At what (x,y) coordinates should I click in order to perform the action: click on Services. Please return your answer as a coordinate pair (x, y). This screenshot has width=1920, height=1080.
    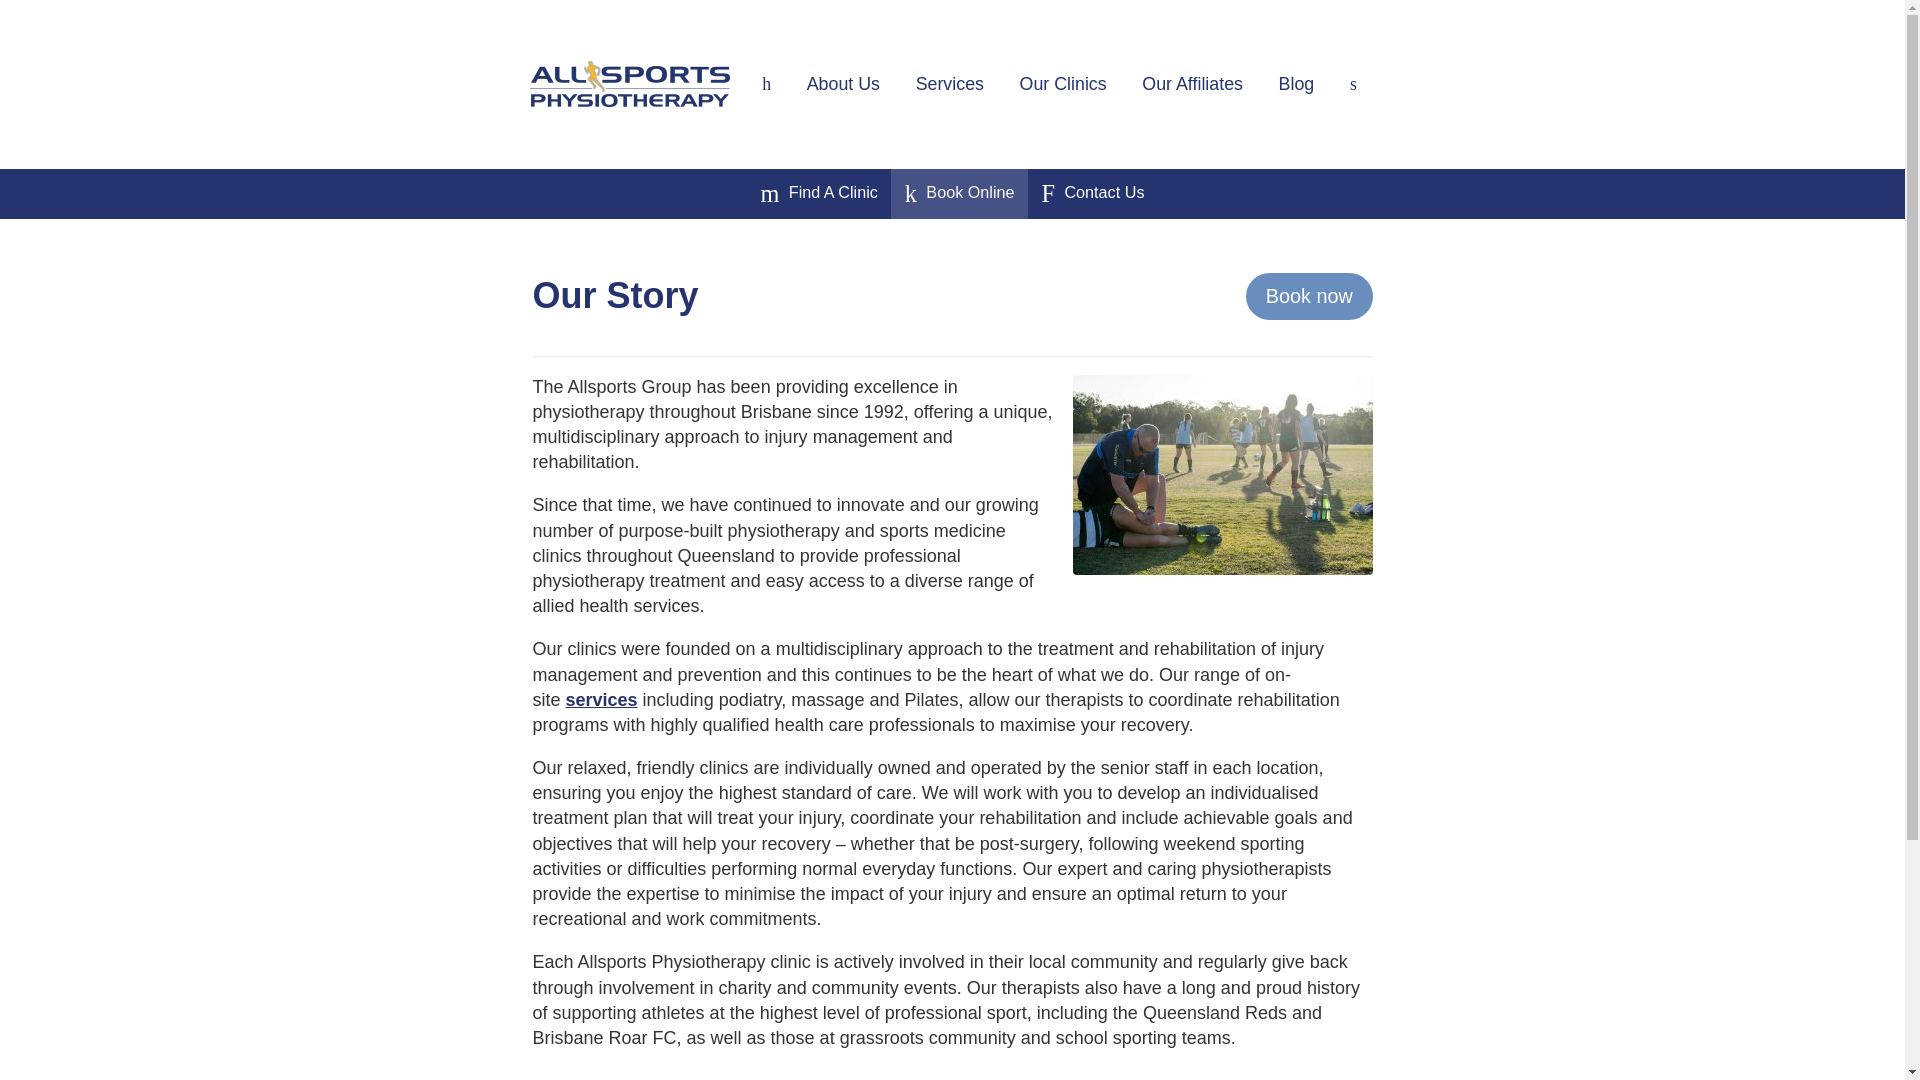
    Looking at the image, I should click on (950, 83).